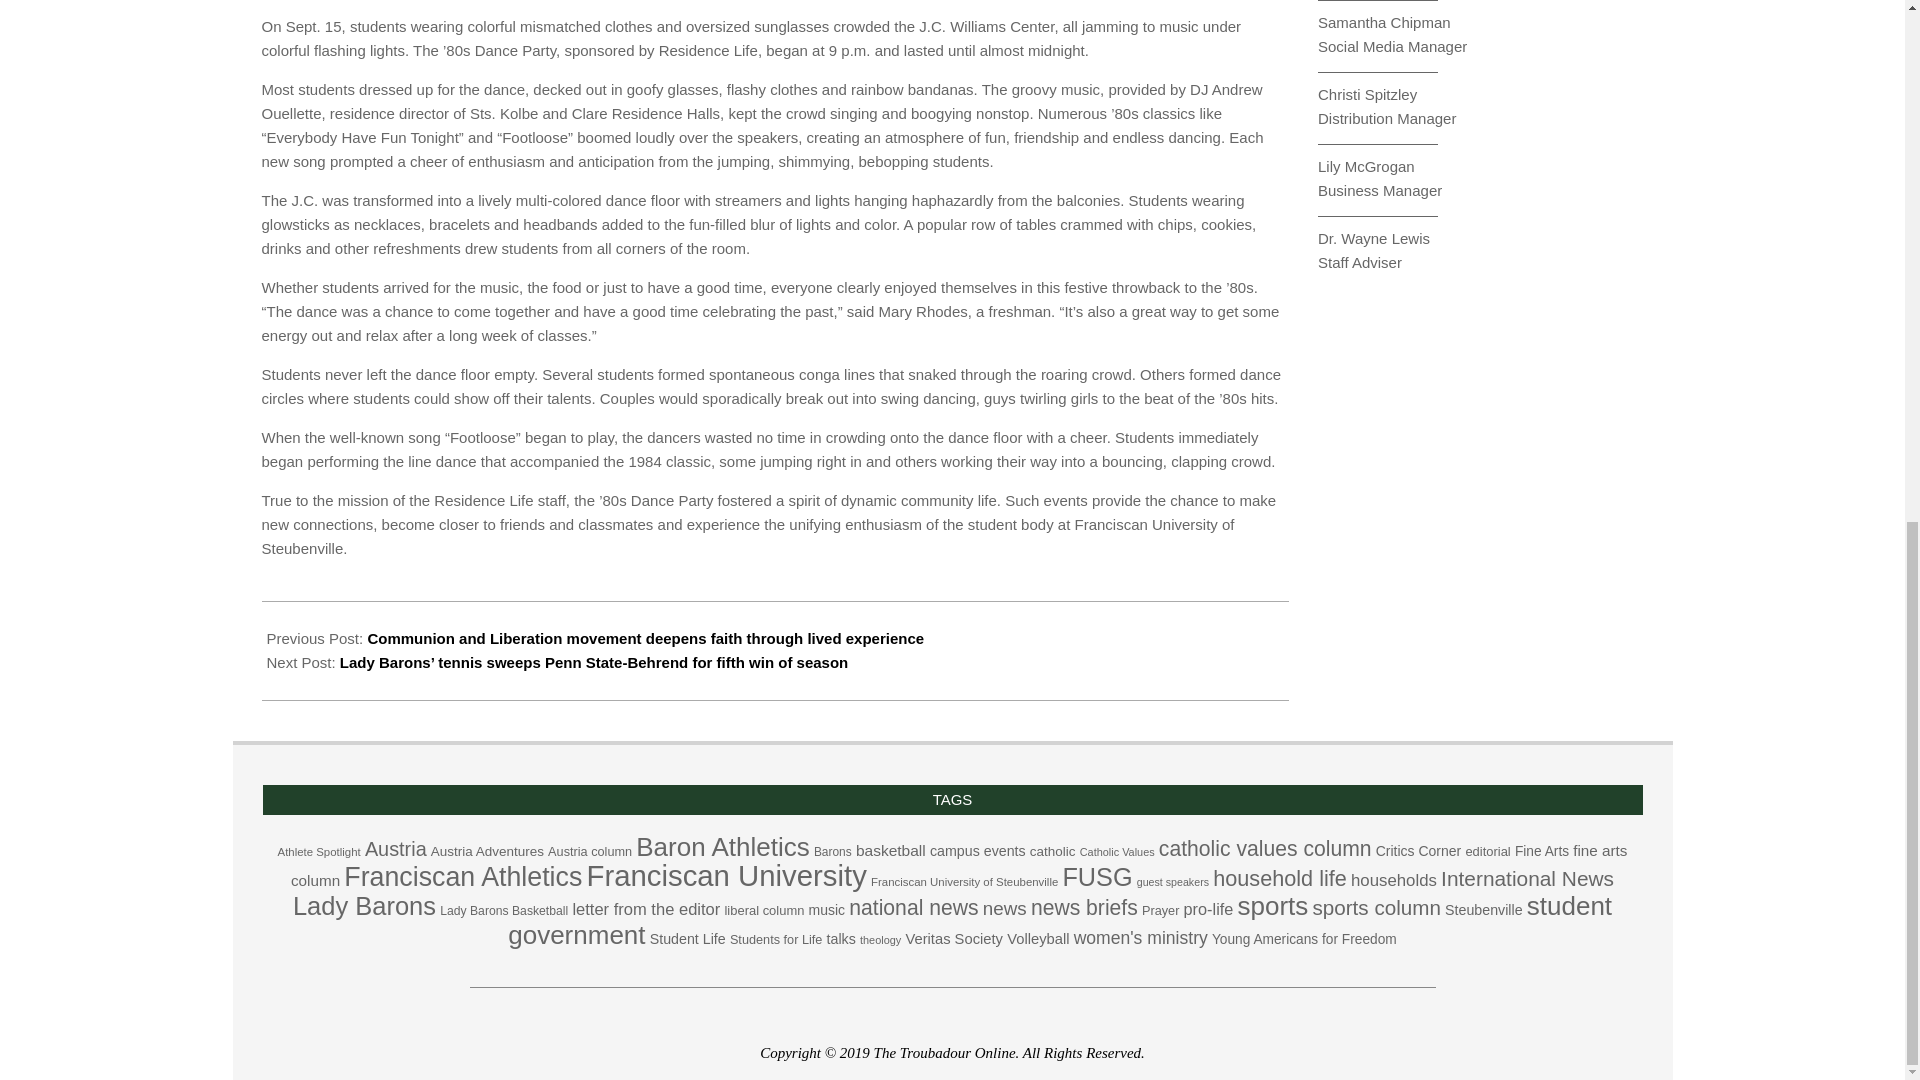 The height and width of the screenshot is (1080, 1920). What do you see at coordinates (1418, 850) in the screenshot?
I see `Critics Corner` at bounding box center [1418, 850].